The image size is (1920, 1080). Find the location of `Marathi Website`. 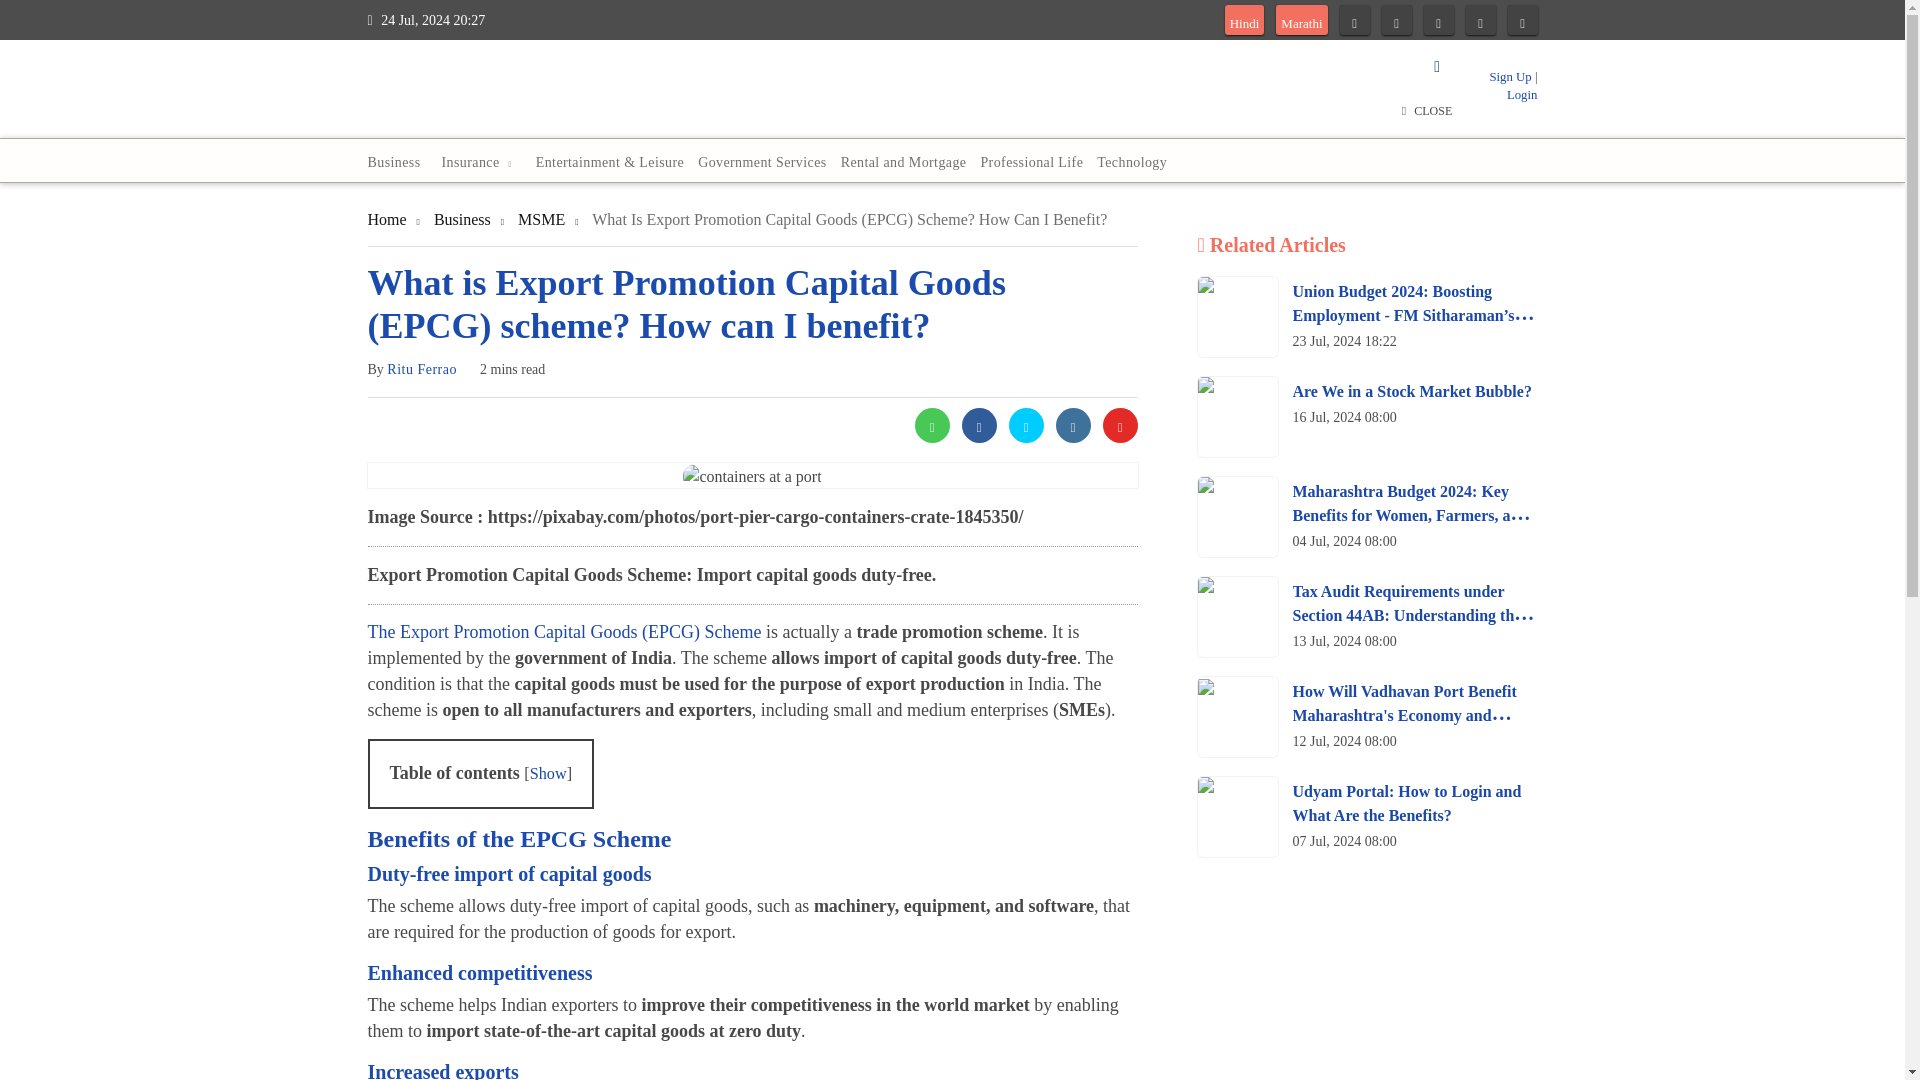

Marathi Website is located at coordinates (1301, 24).